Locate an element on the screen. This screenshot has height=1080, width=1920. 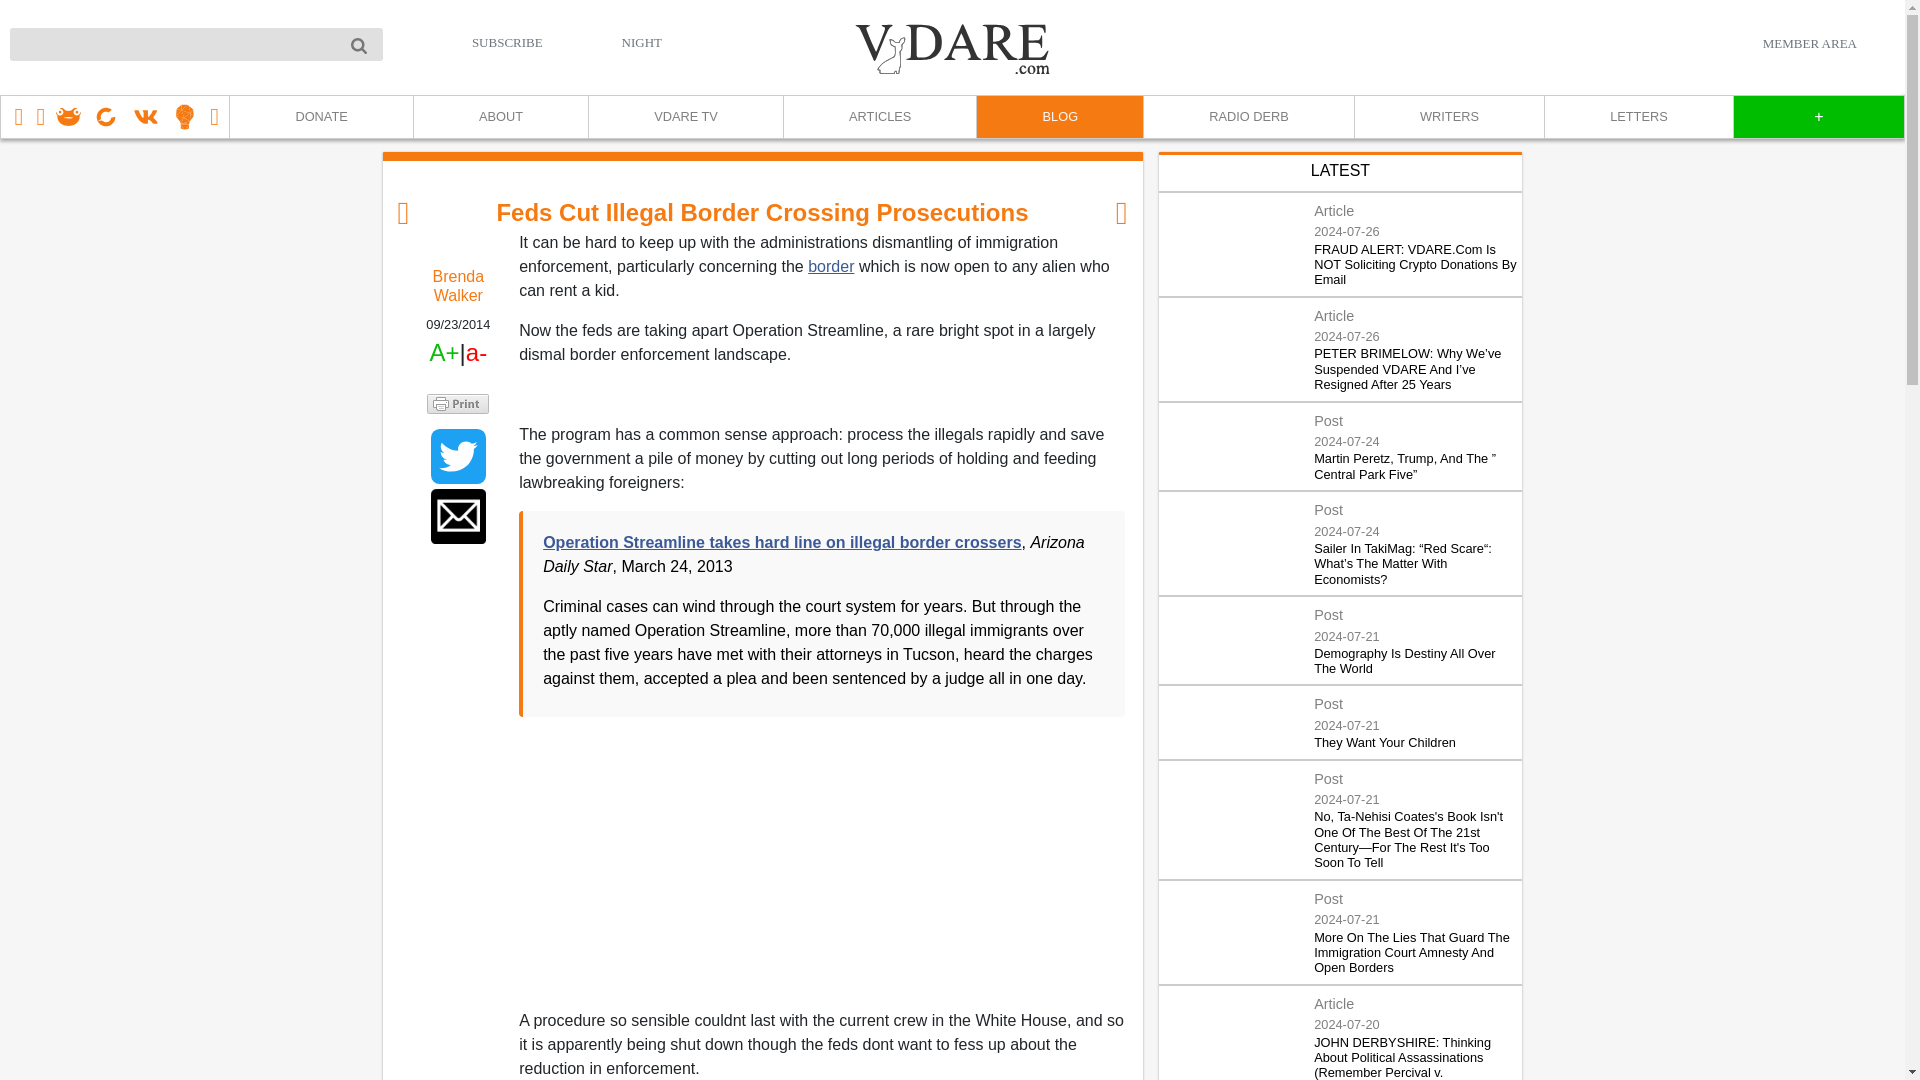
VDARE TV is located at coordinates (685, 117).